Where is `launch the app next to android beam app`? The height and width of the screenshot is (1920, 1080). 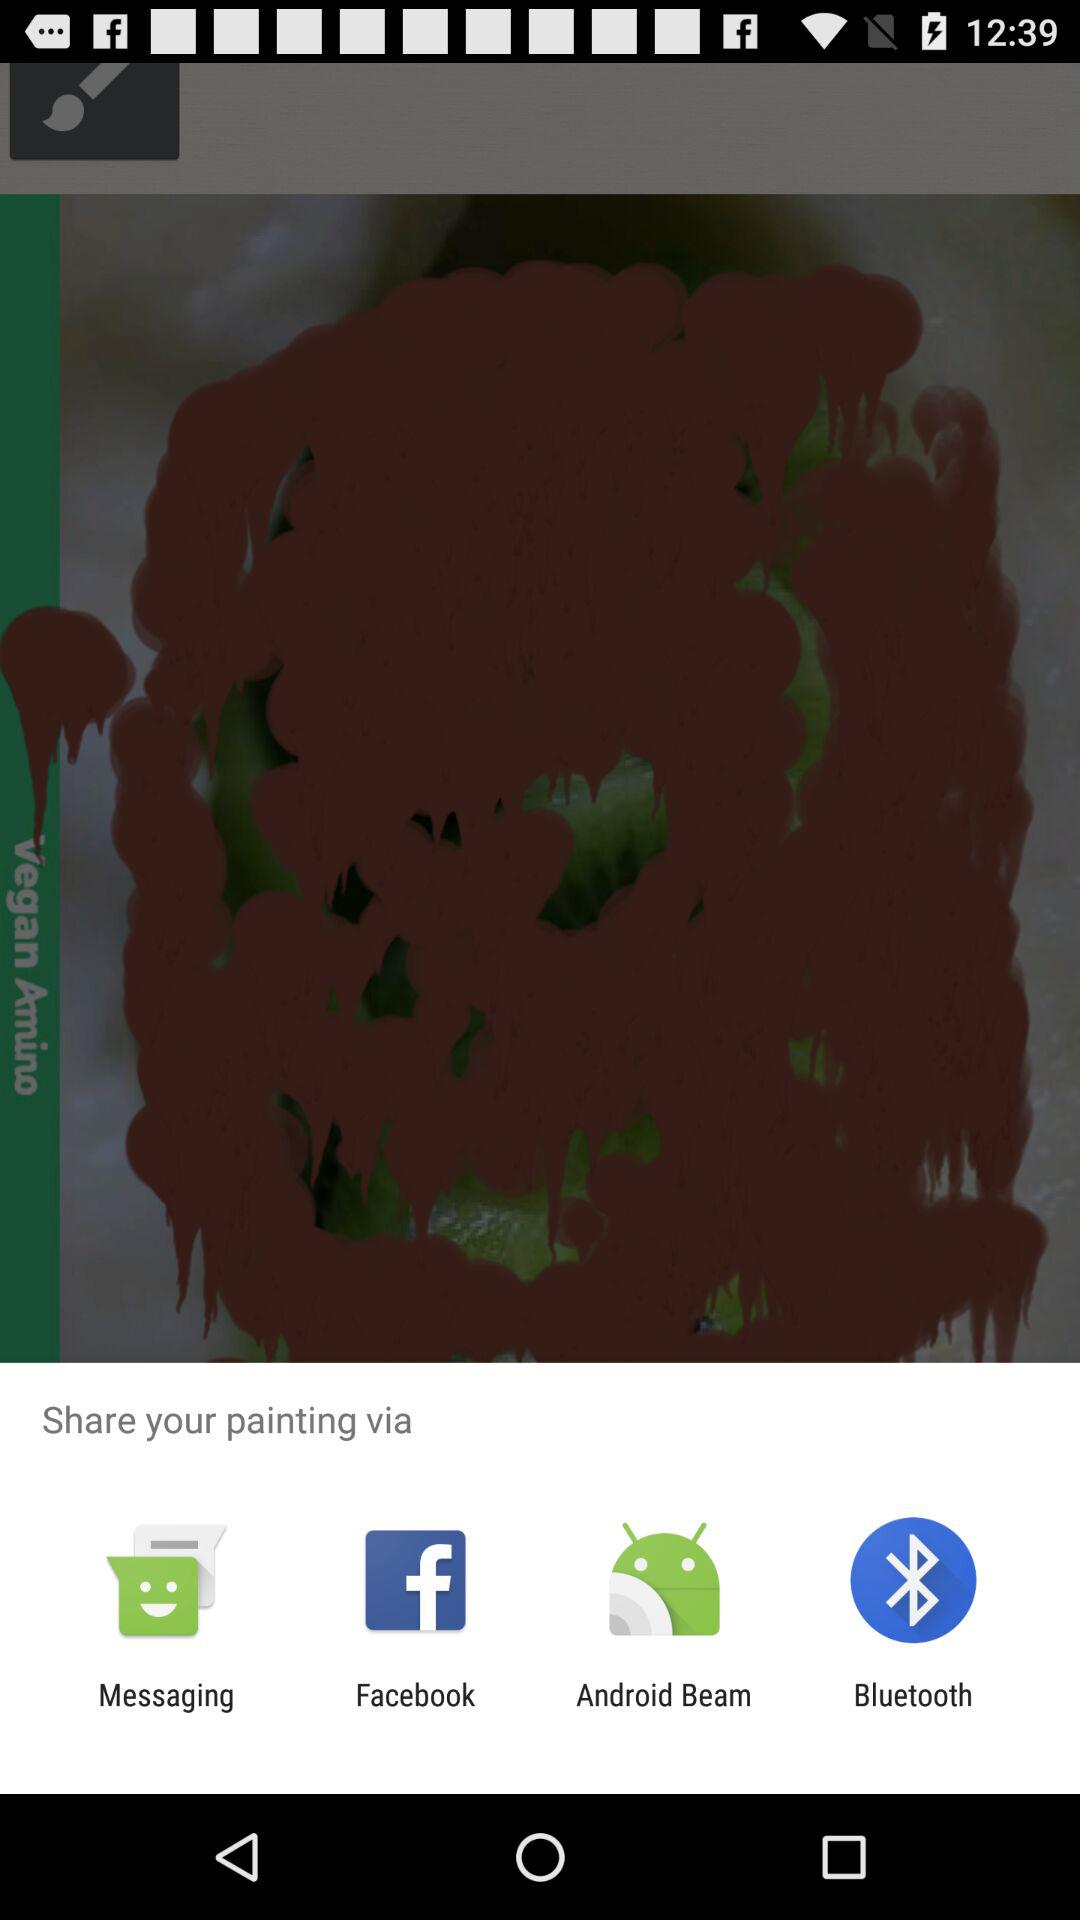 launch the app next to android beam app is located at coordinates (912, 1712).